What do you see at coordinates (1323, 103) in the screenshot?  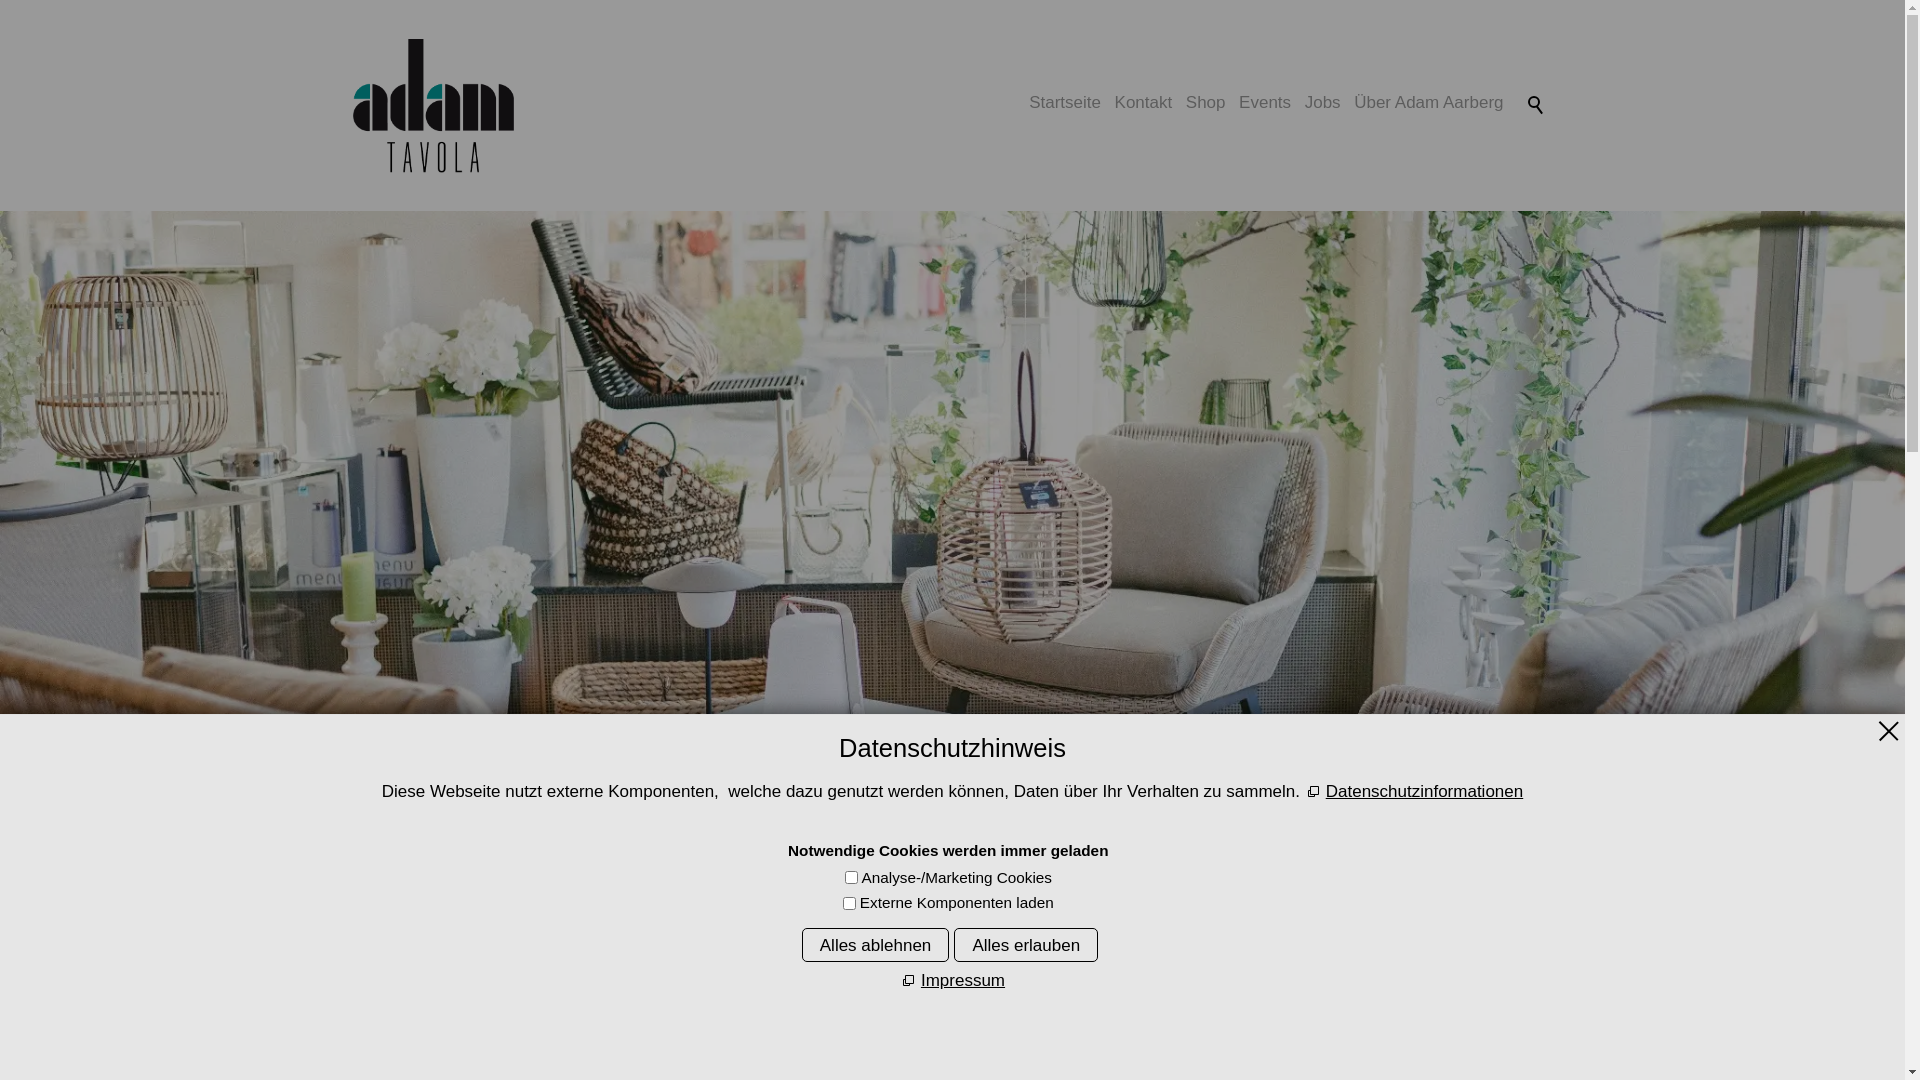 I see `Jobs` at bounding box center [1323, 103].